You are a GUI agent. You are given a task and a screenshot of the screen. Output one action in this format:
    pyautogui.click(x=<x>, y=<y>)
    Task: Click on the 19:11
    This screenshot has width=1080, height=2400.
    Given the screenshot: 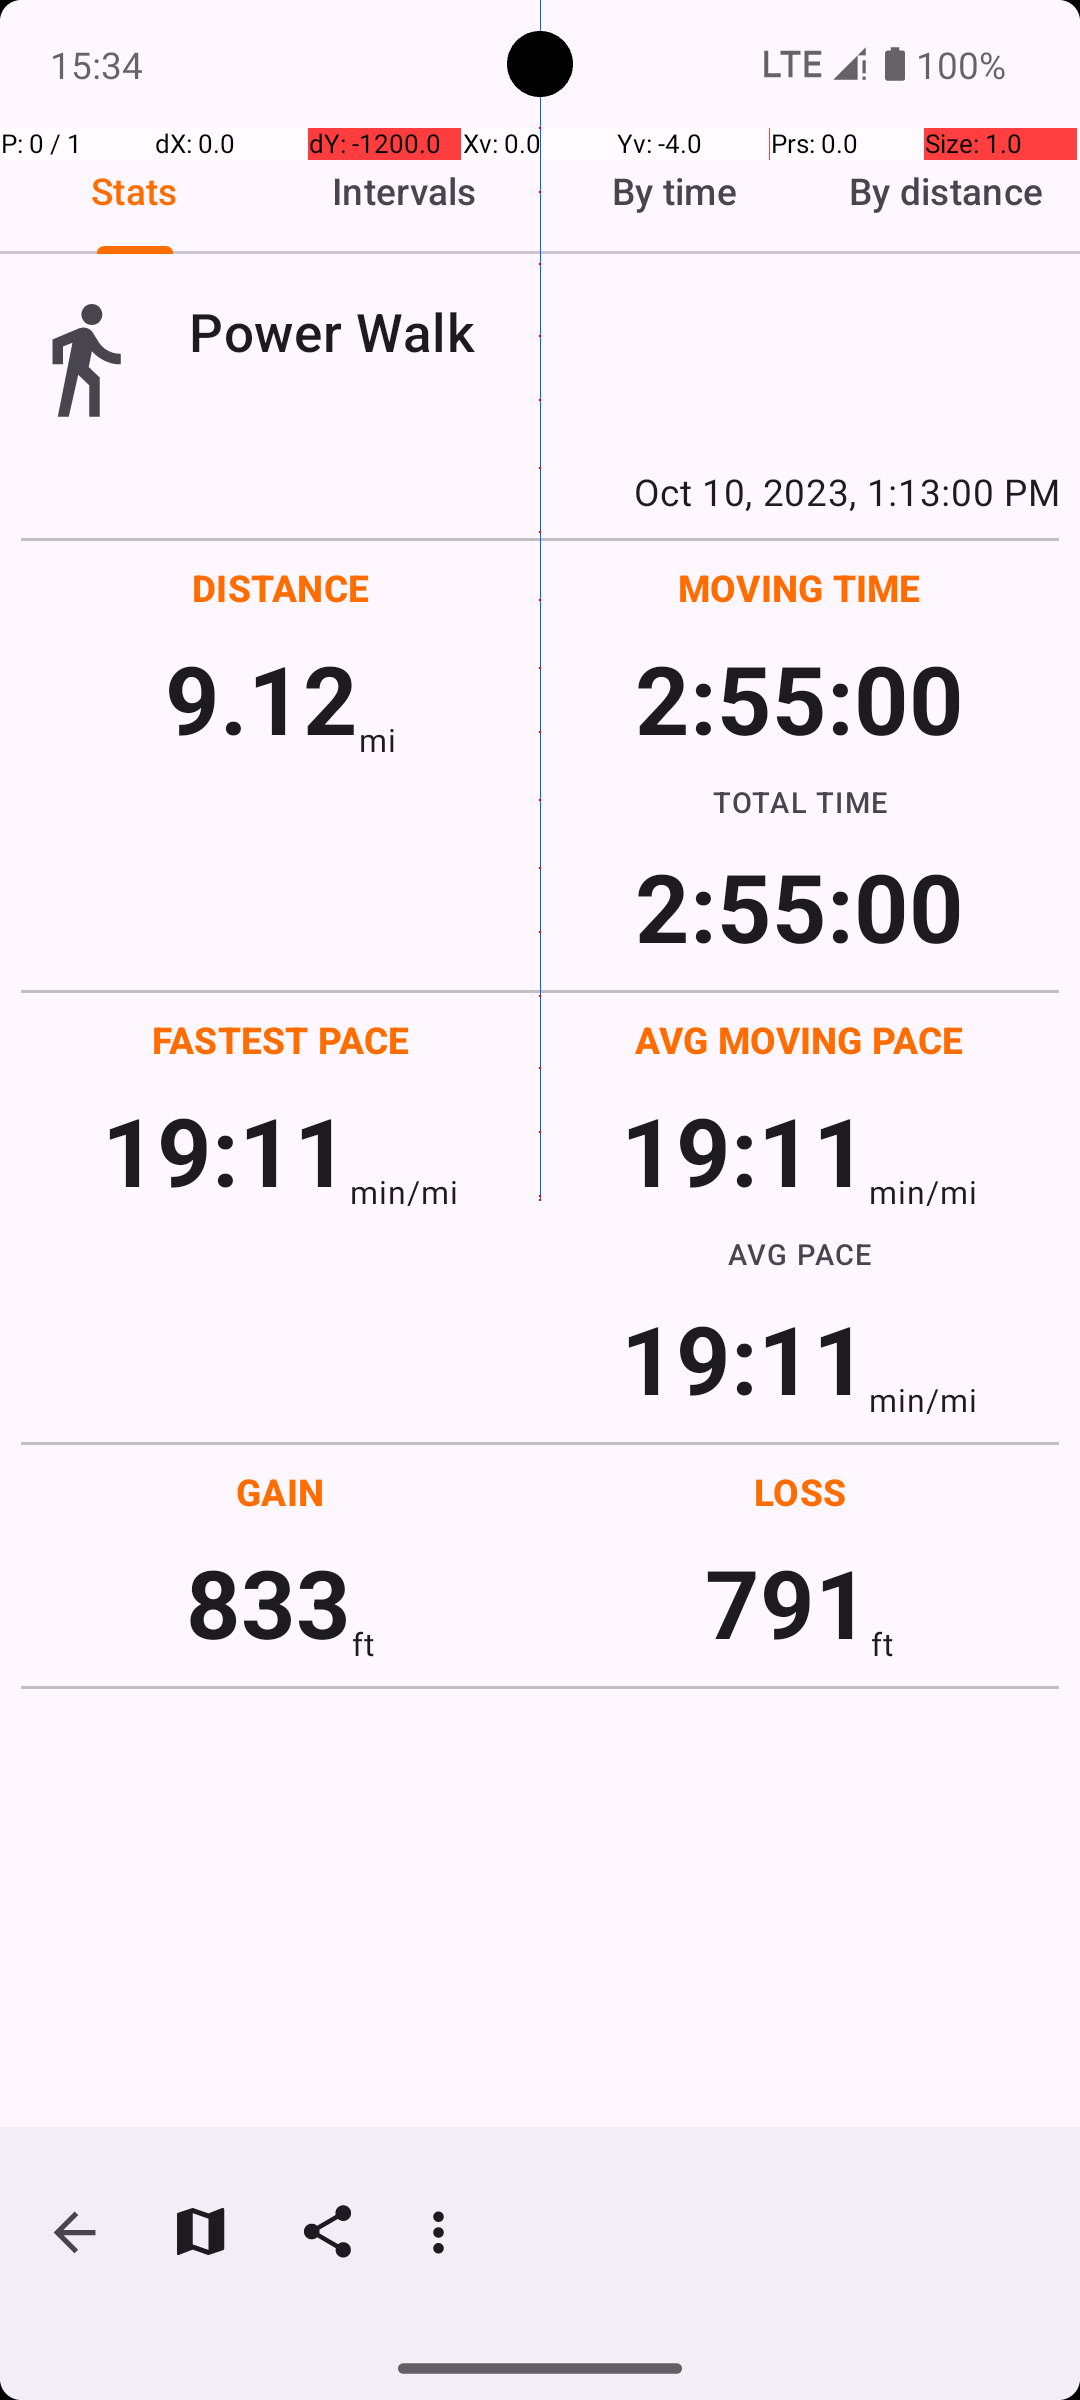 What is the action you would take?
    pyautogui.click(x=226, y=1150)
    